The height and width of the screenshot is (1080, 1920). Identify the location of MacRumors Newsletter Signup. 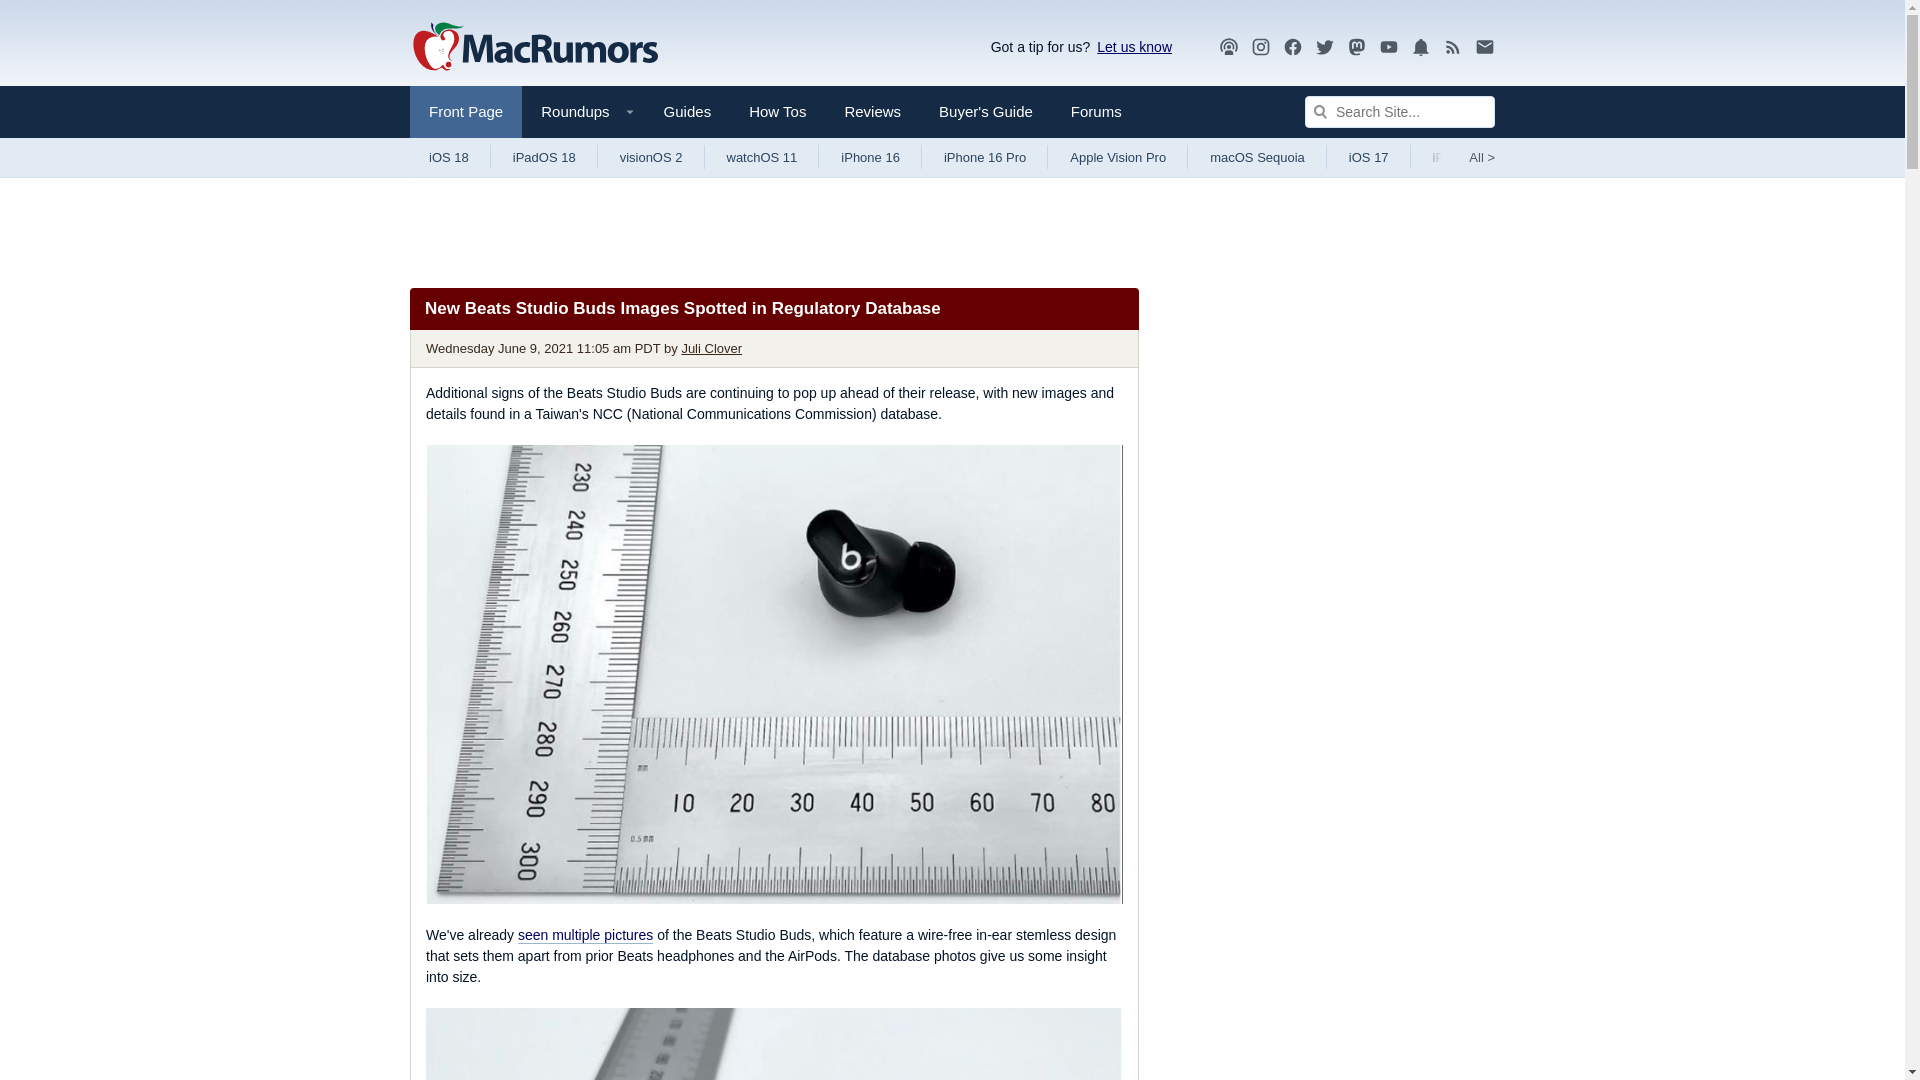
(1484, 47).